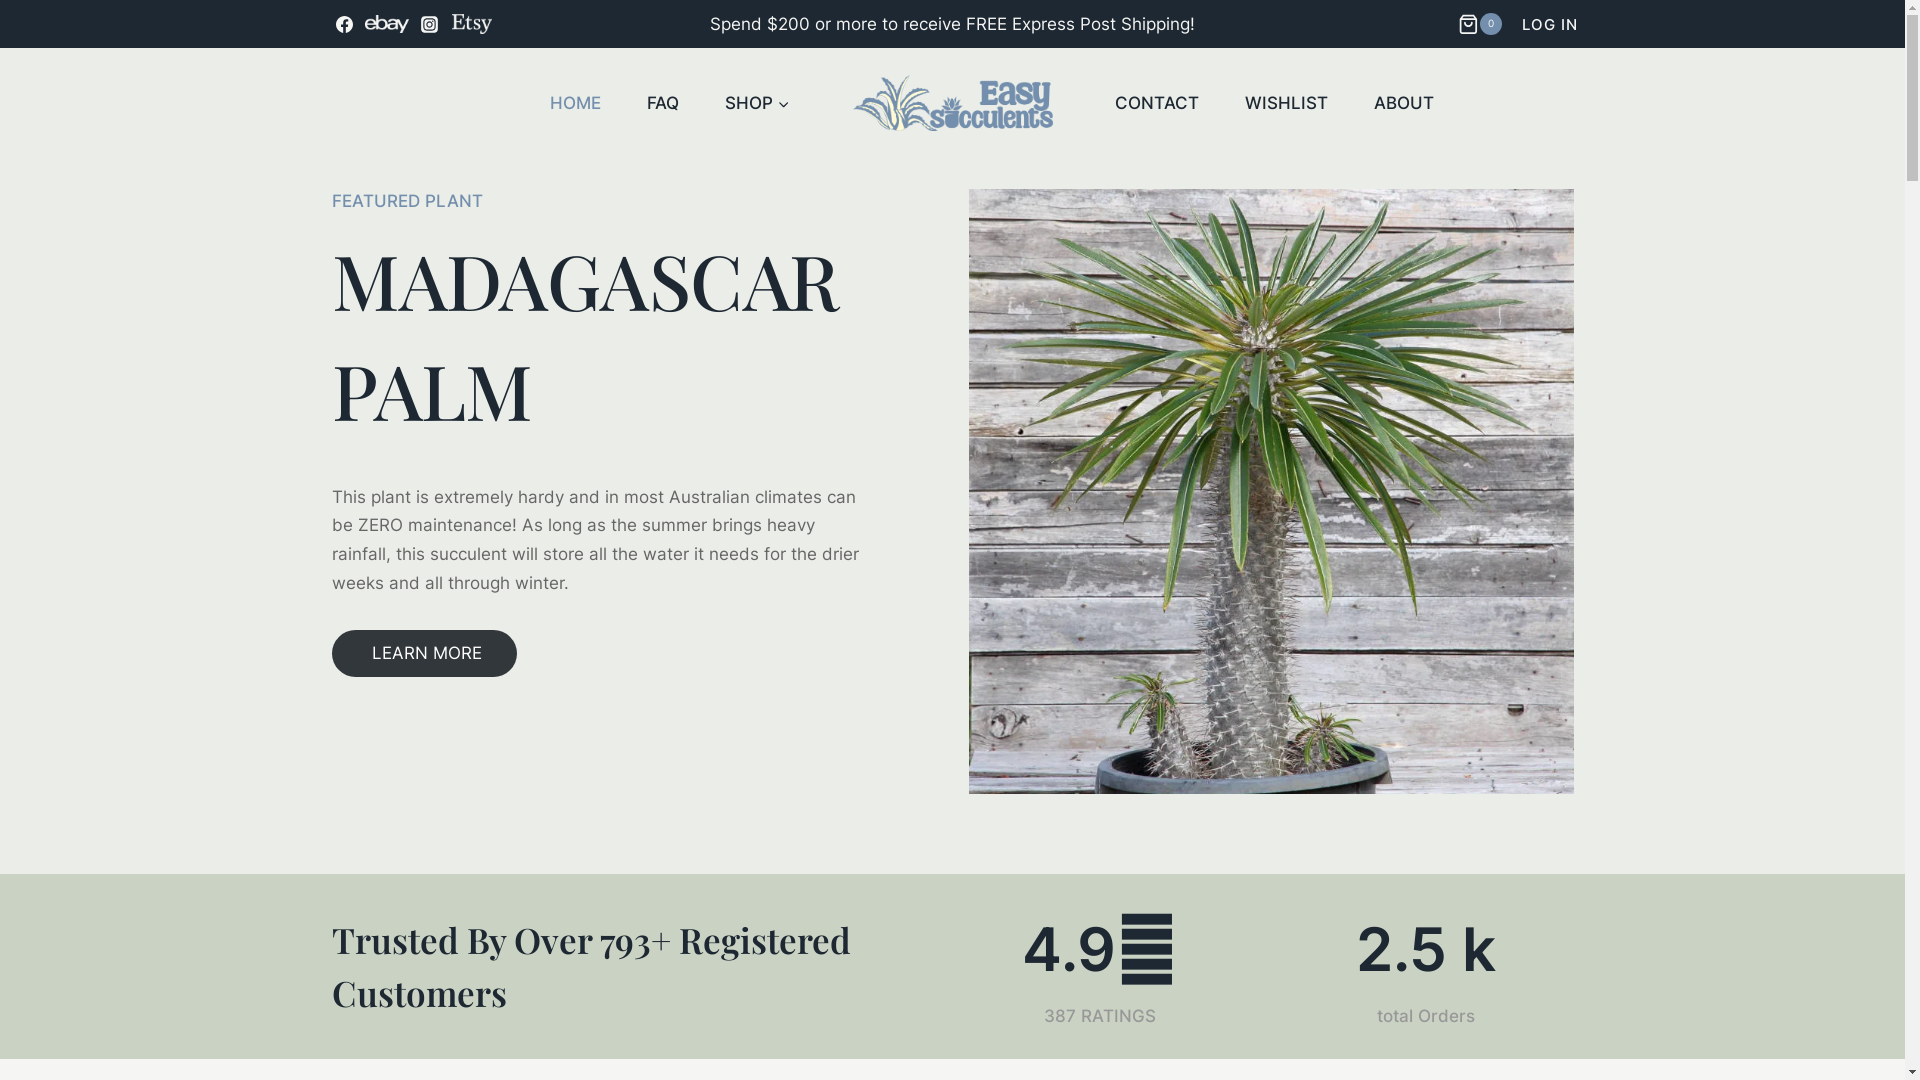 This screenshot has height=1080, width=1920. What do you see at coordinates (1550, 25) in the screenshot?
I see `LOG IN` at bounding box center [1550, 25].